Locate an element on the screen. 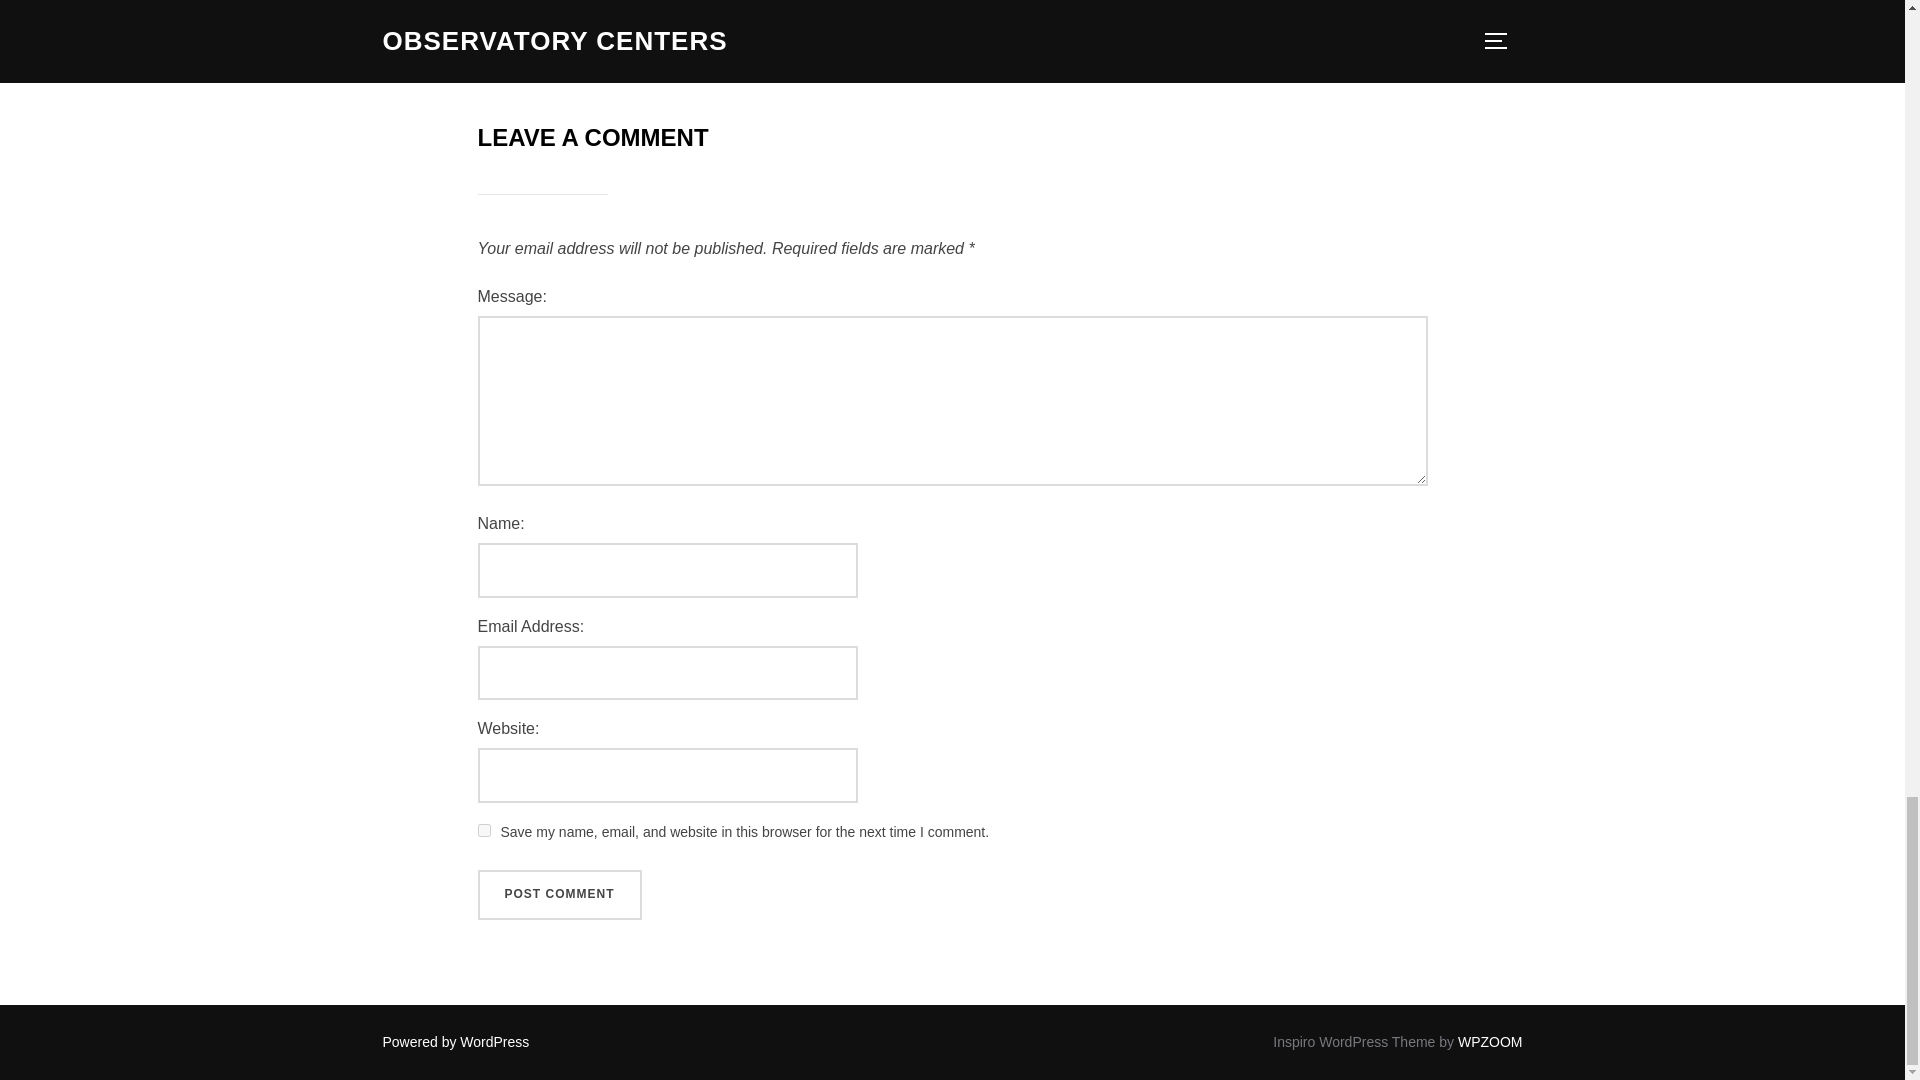  Powered by WordPress is located at coordinates (456, 1041).